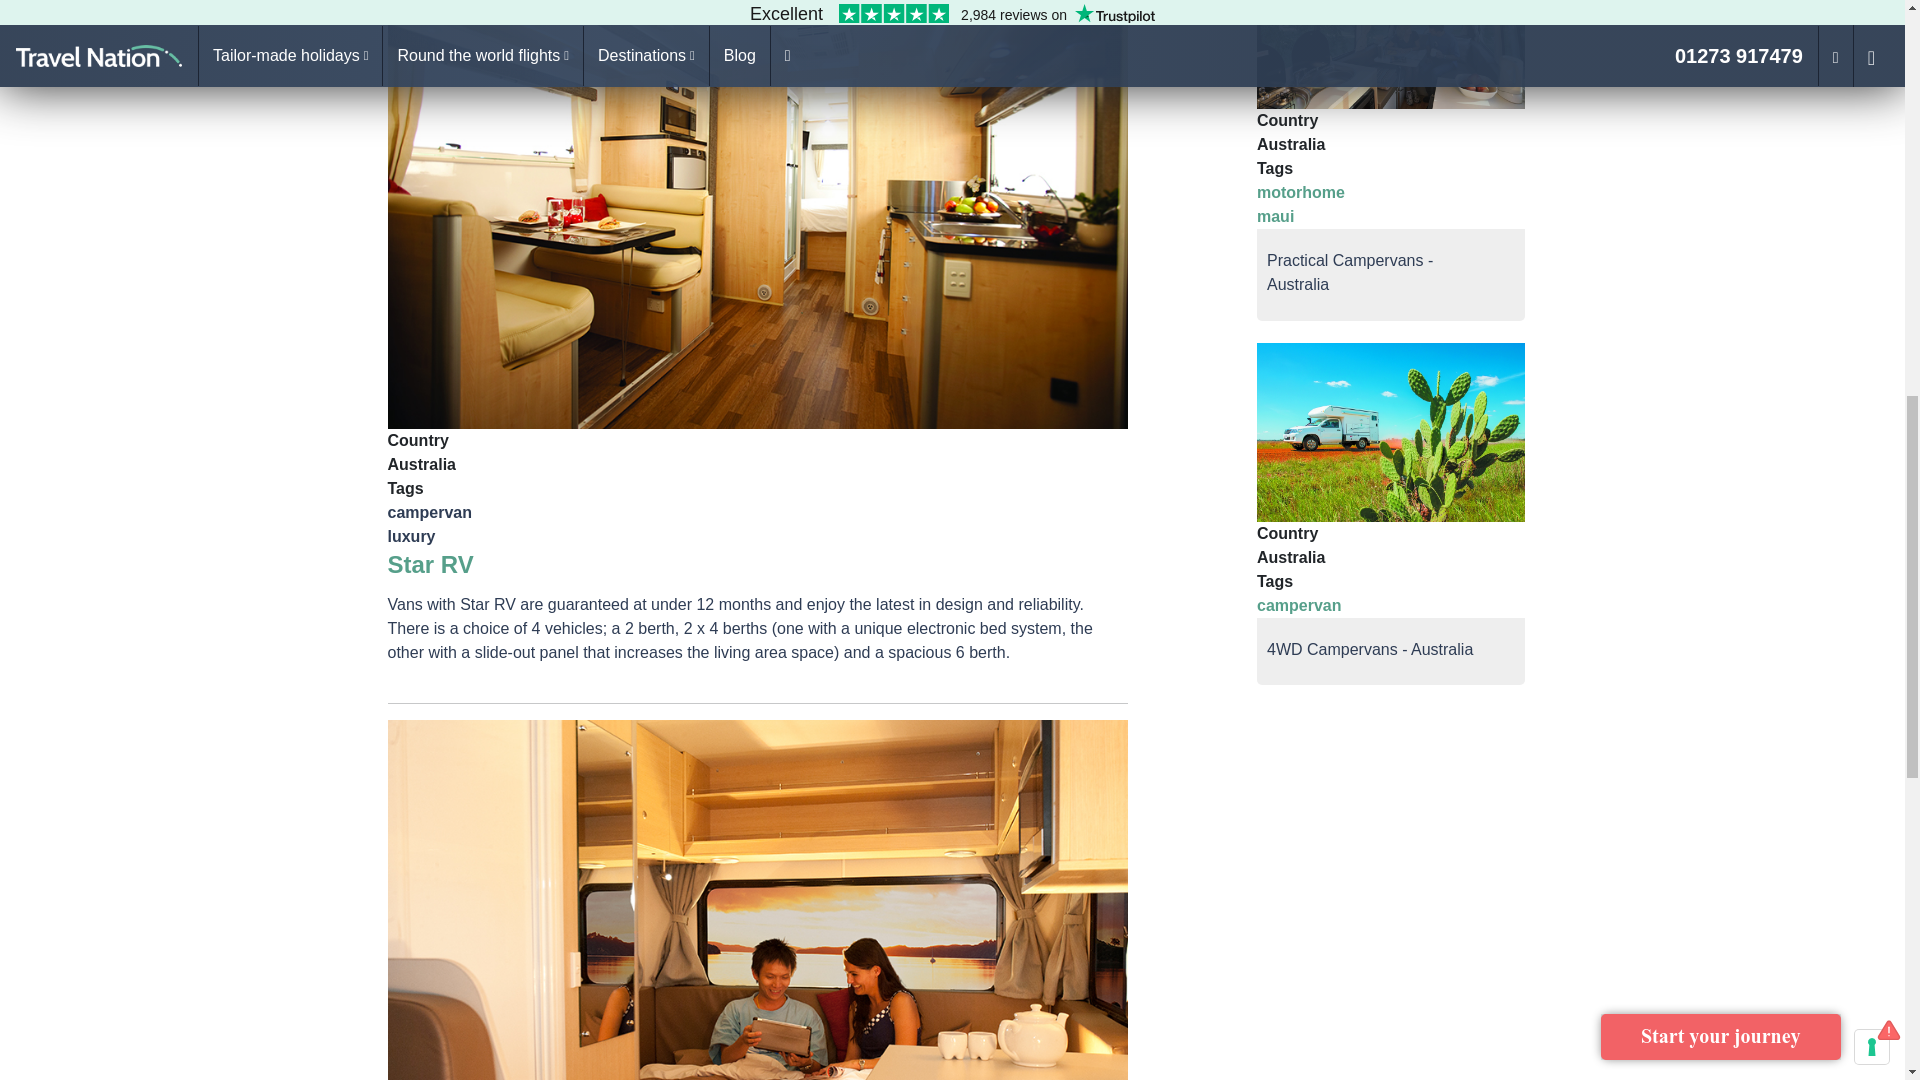 Image resolution: width=1920 pixels, height=1080 pixels. What do you see at coordinates (1392, 54) in the screenshot?
I see `Hit the road in complete comfort` at bounding box center [1392, 54].